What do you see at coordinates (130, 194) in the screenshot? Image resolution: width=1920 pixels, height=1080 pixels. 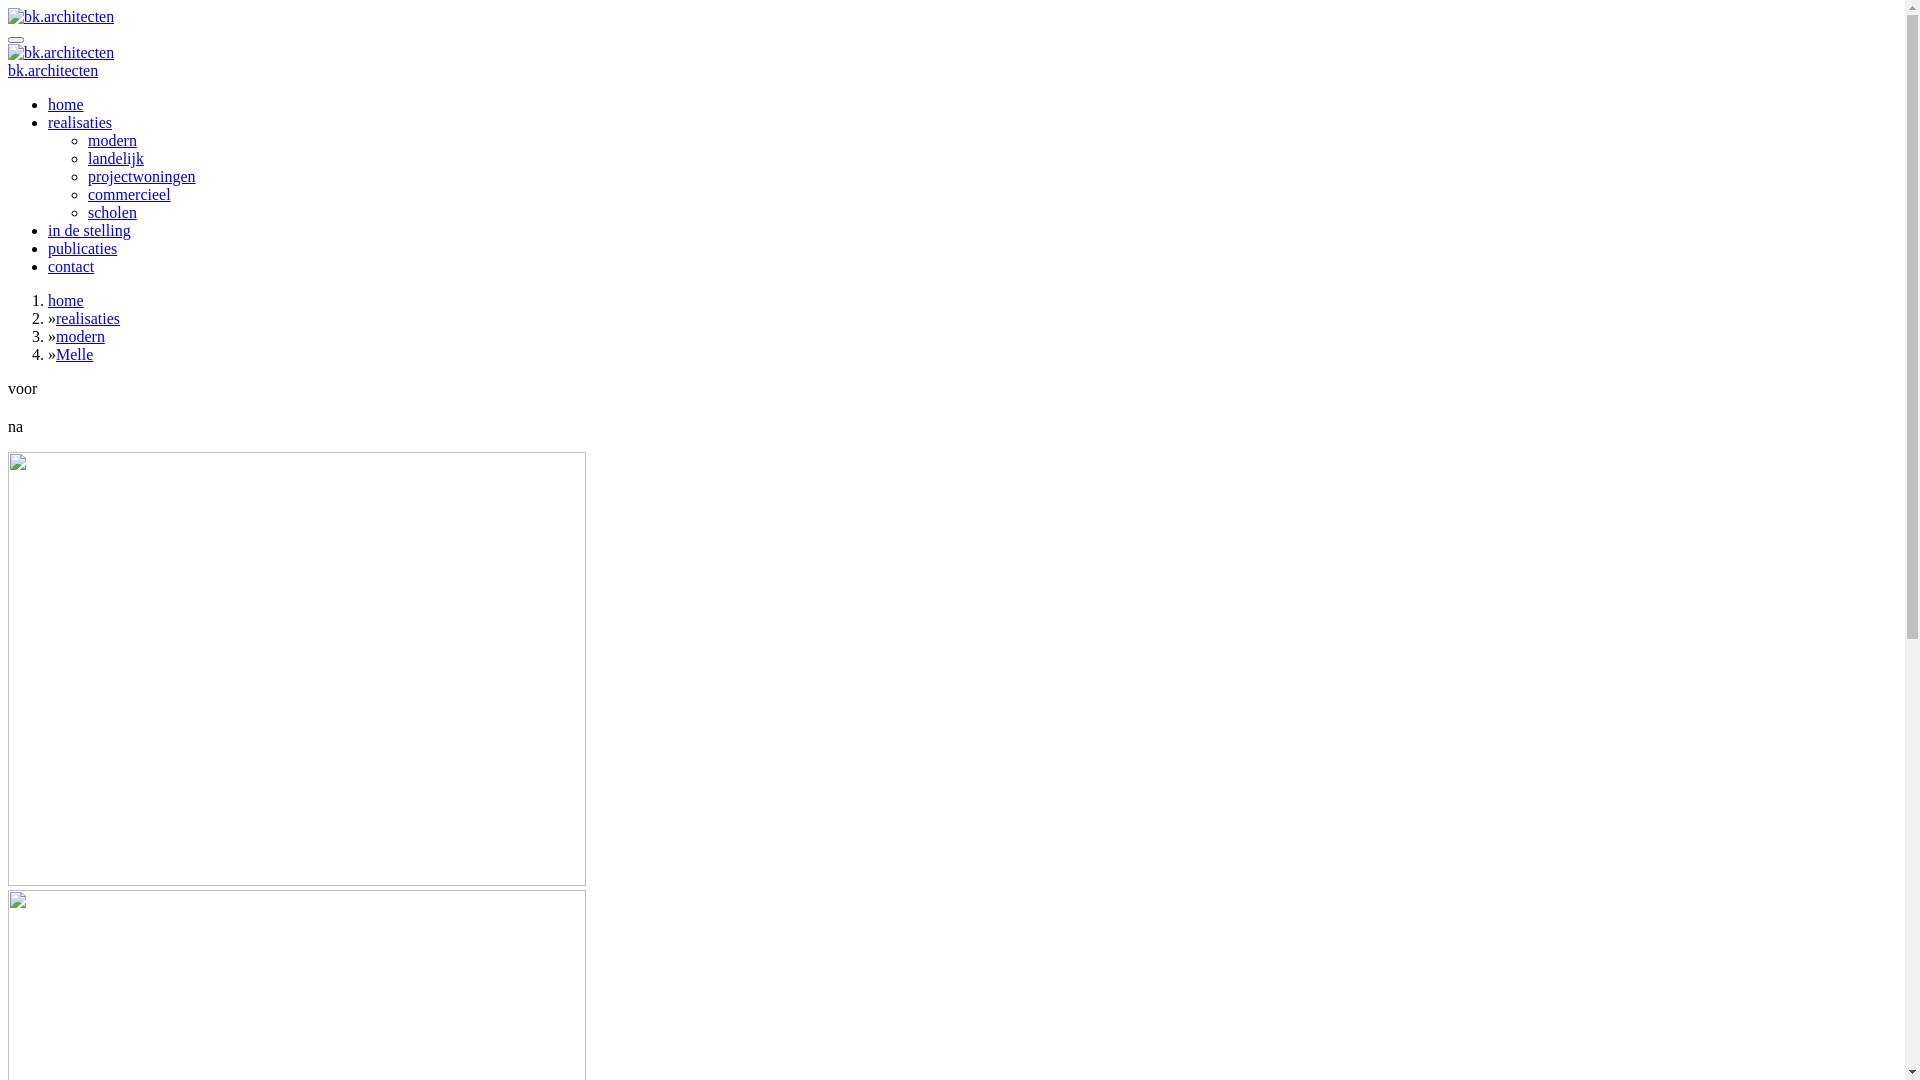 I see `commercieel` at bounding box center [130, 194].